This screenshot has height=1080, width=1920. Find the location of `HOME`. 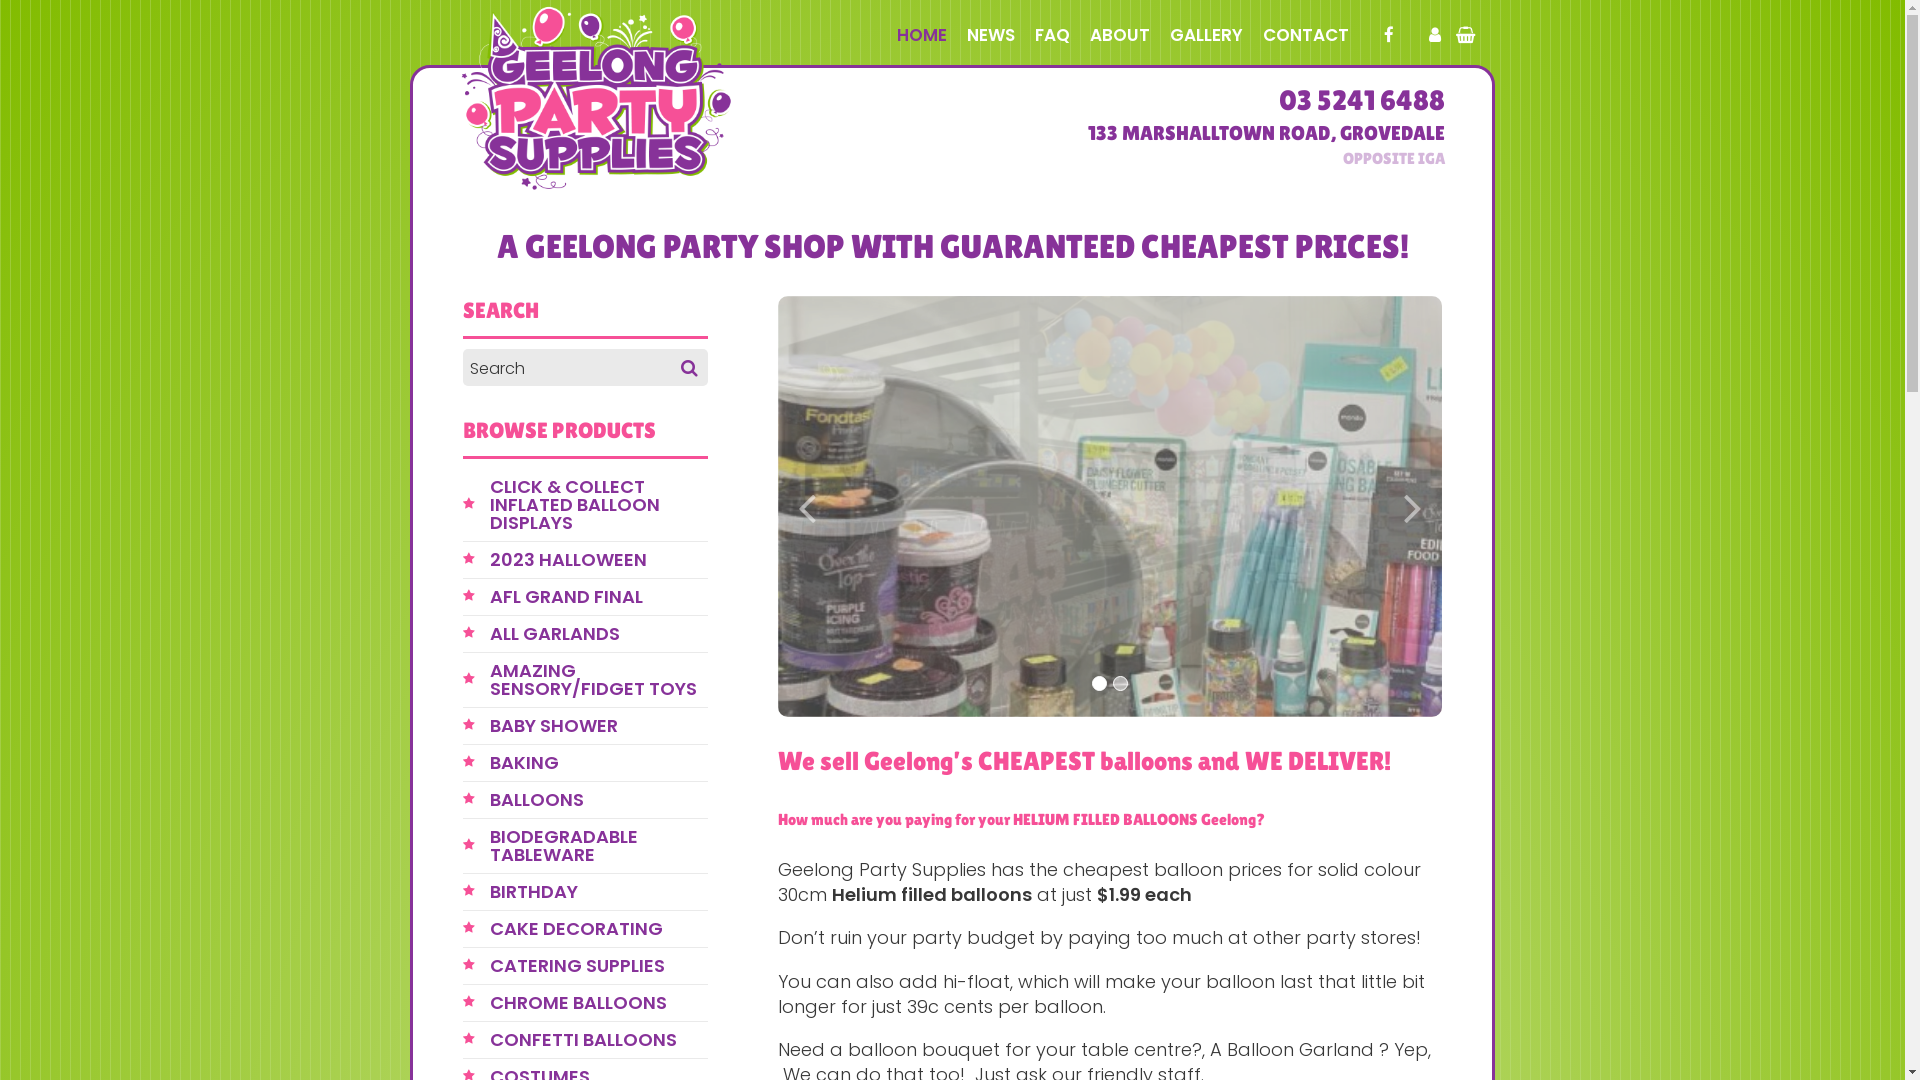

HOME is located at coordinates (922, 35).